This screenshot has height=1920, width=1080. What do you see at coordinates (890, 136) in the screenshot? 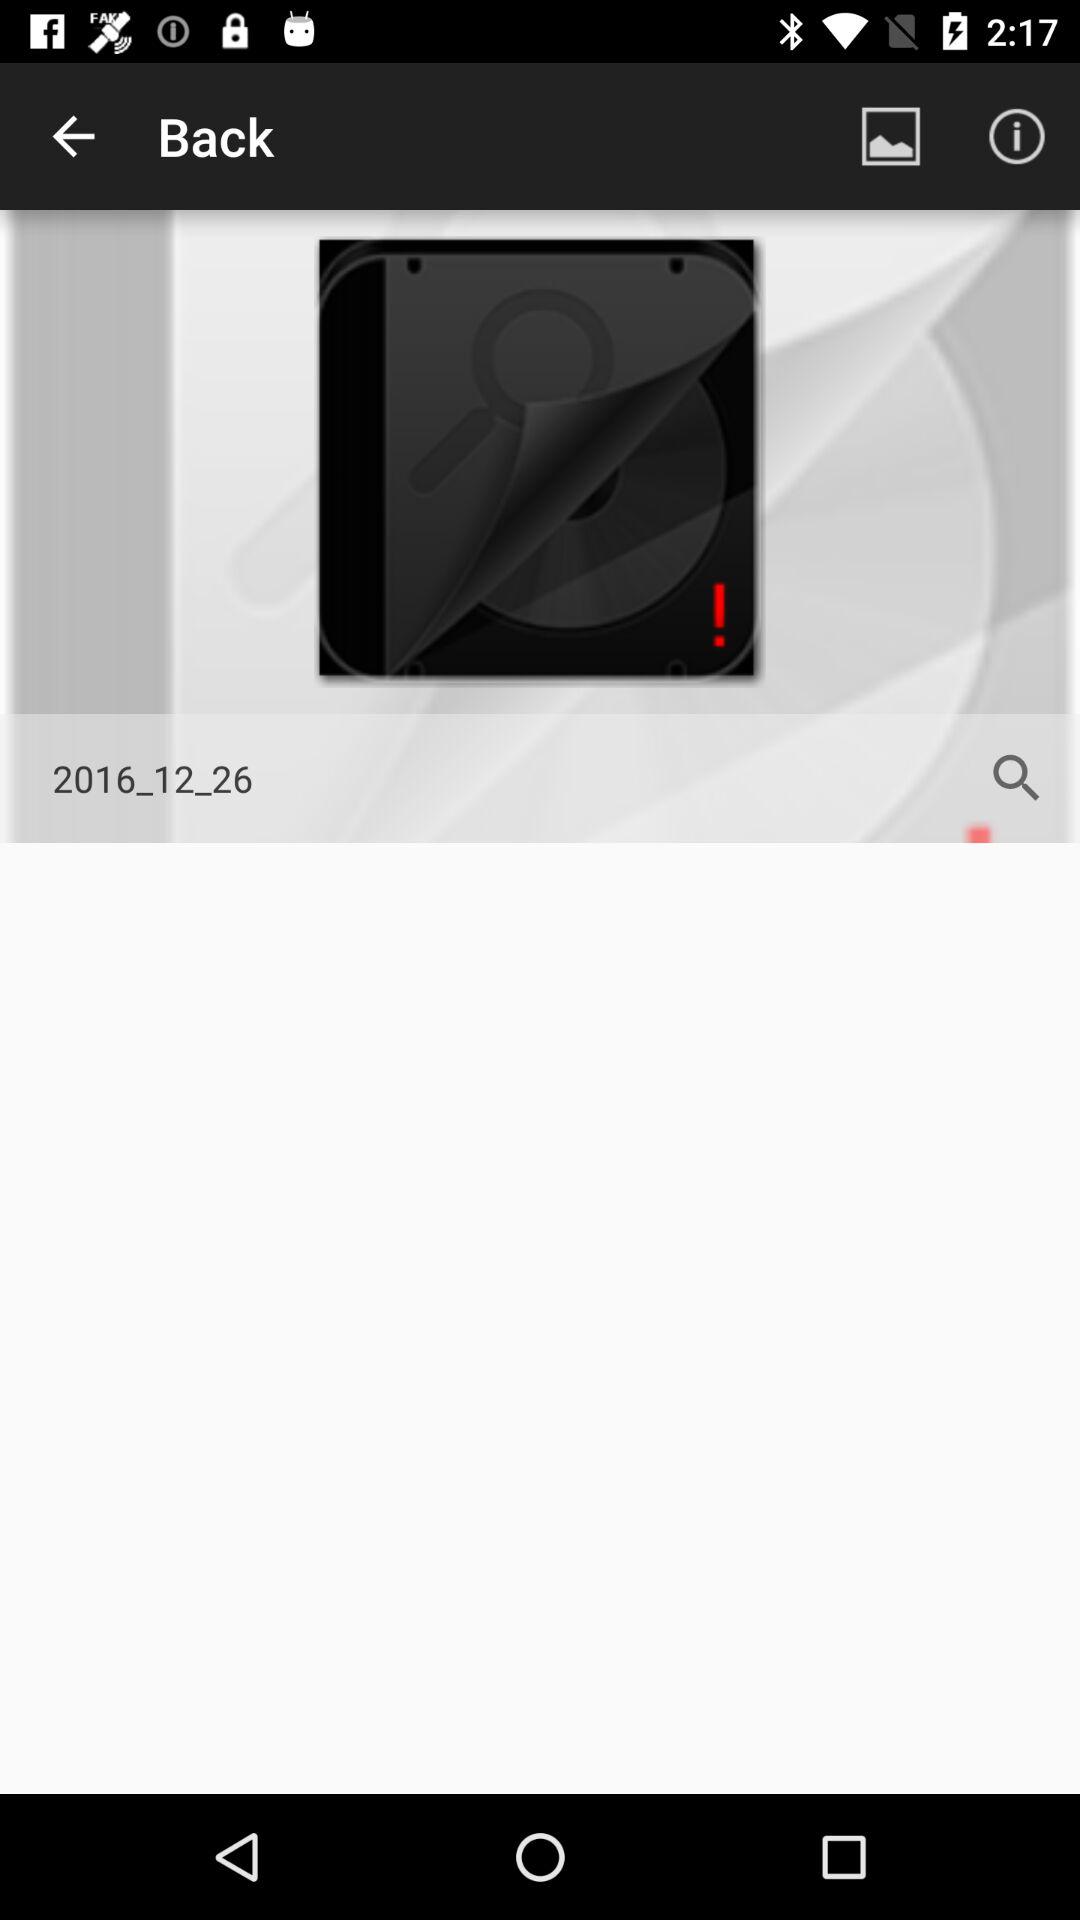
I see `click app to the right of the back` at bounding box center [890, 136].